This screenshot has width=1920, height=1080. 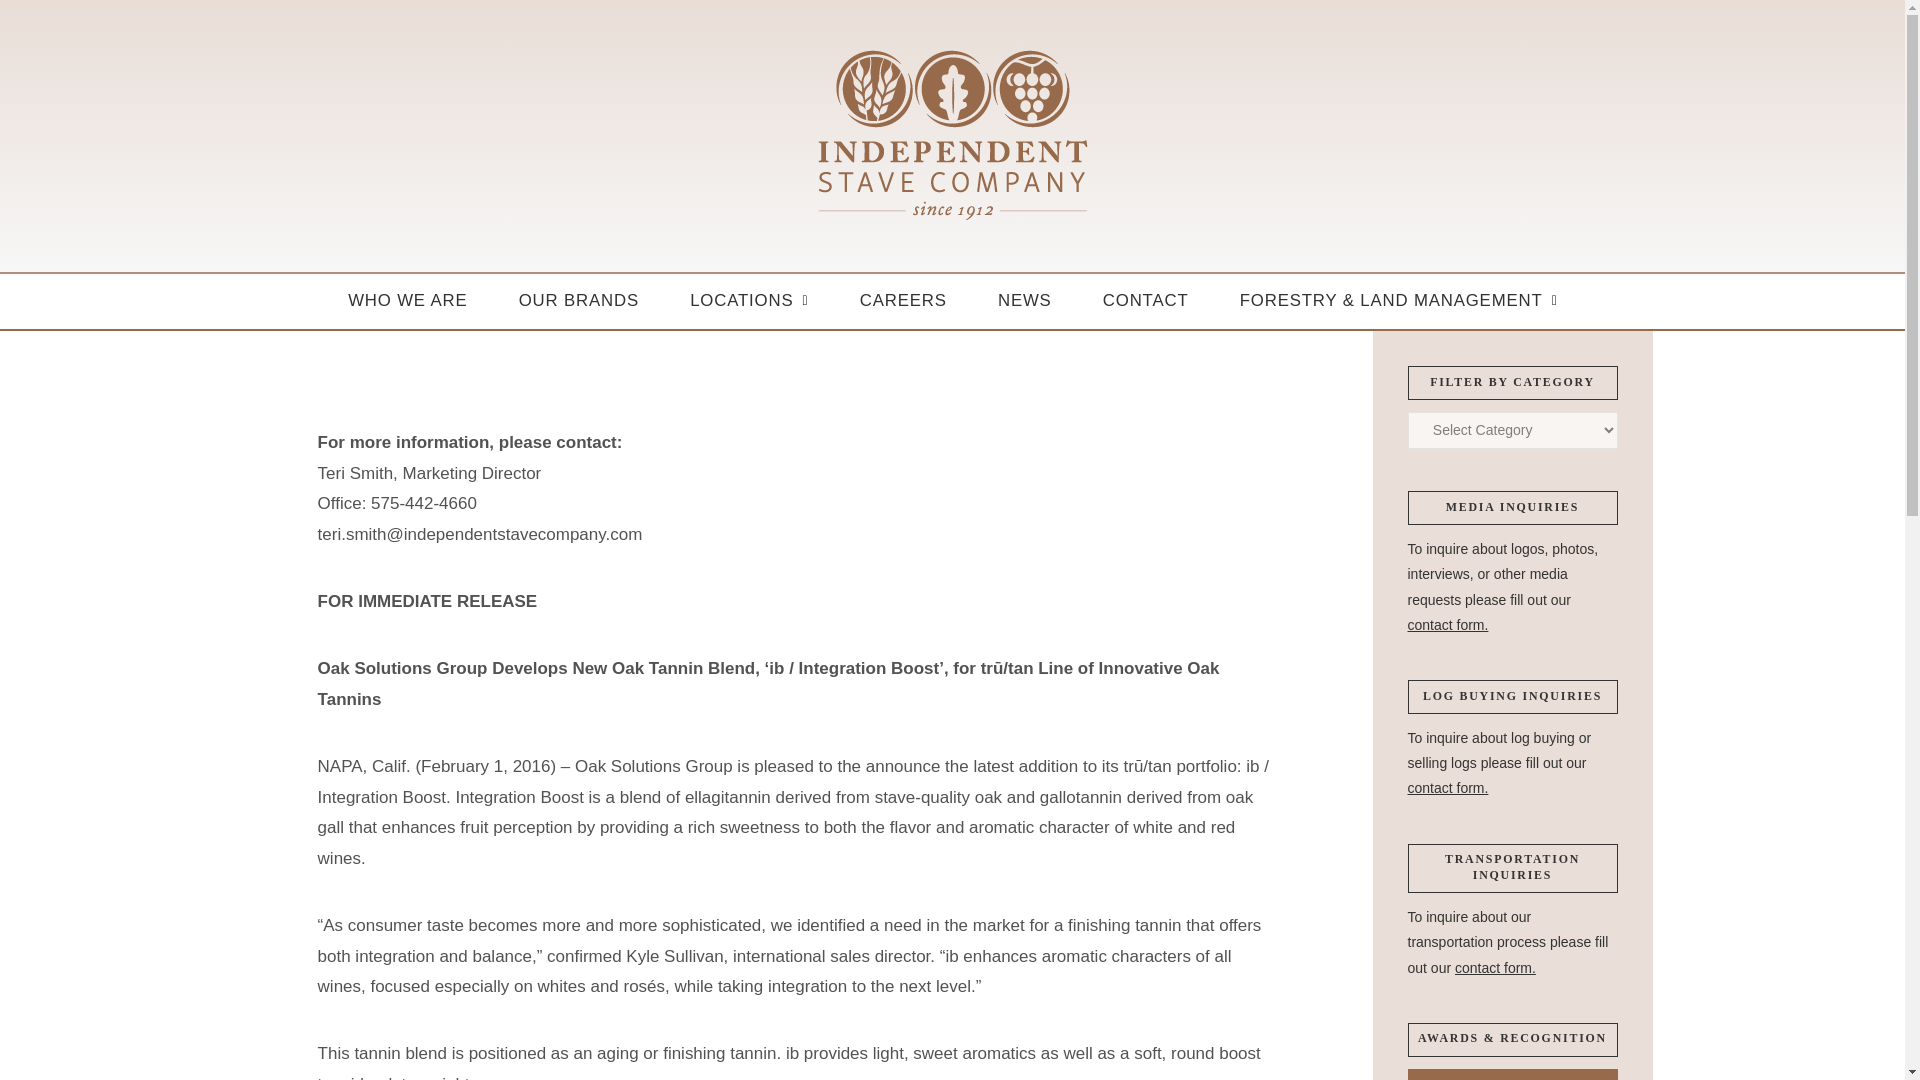 I want to click on CAREERS, so click(x=902, y=302).